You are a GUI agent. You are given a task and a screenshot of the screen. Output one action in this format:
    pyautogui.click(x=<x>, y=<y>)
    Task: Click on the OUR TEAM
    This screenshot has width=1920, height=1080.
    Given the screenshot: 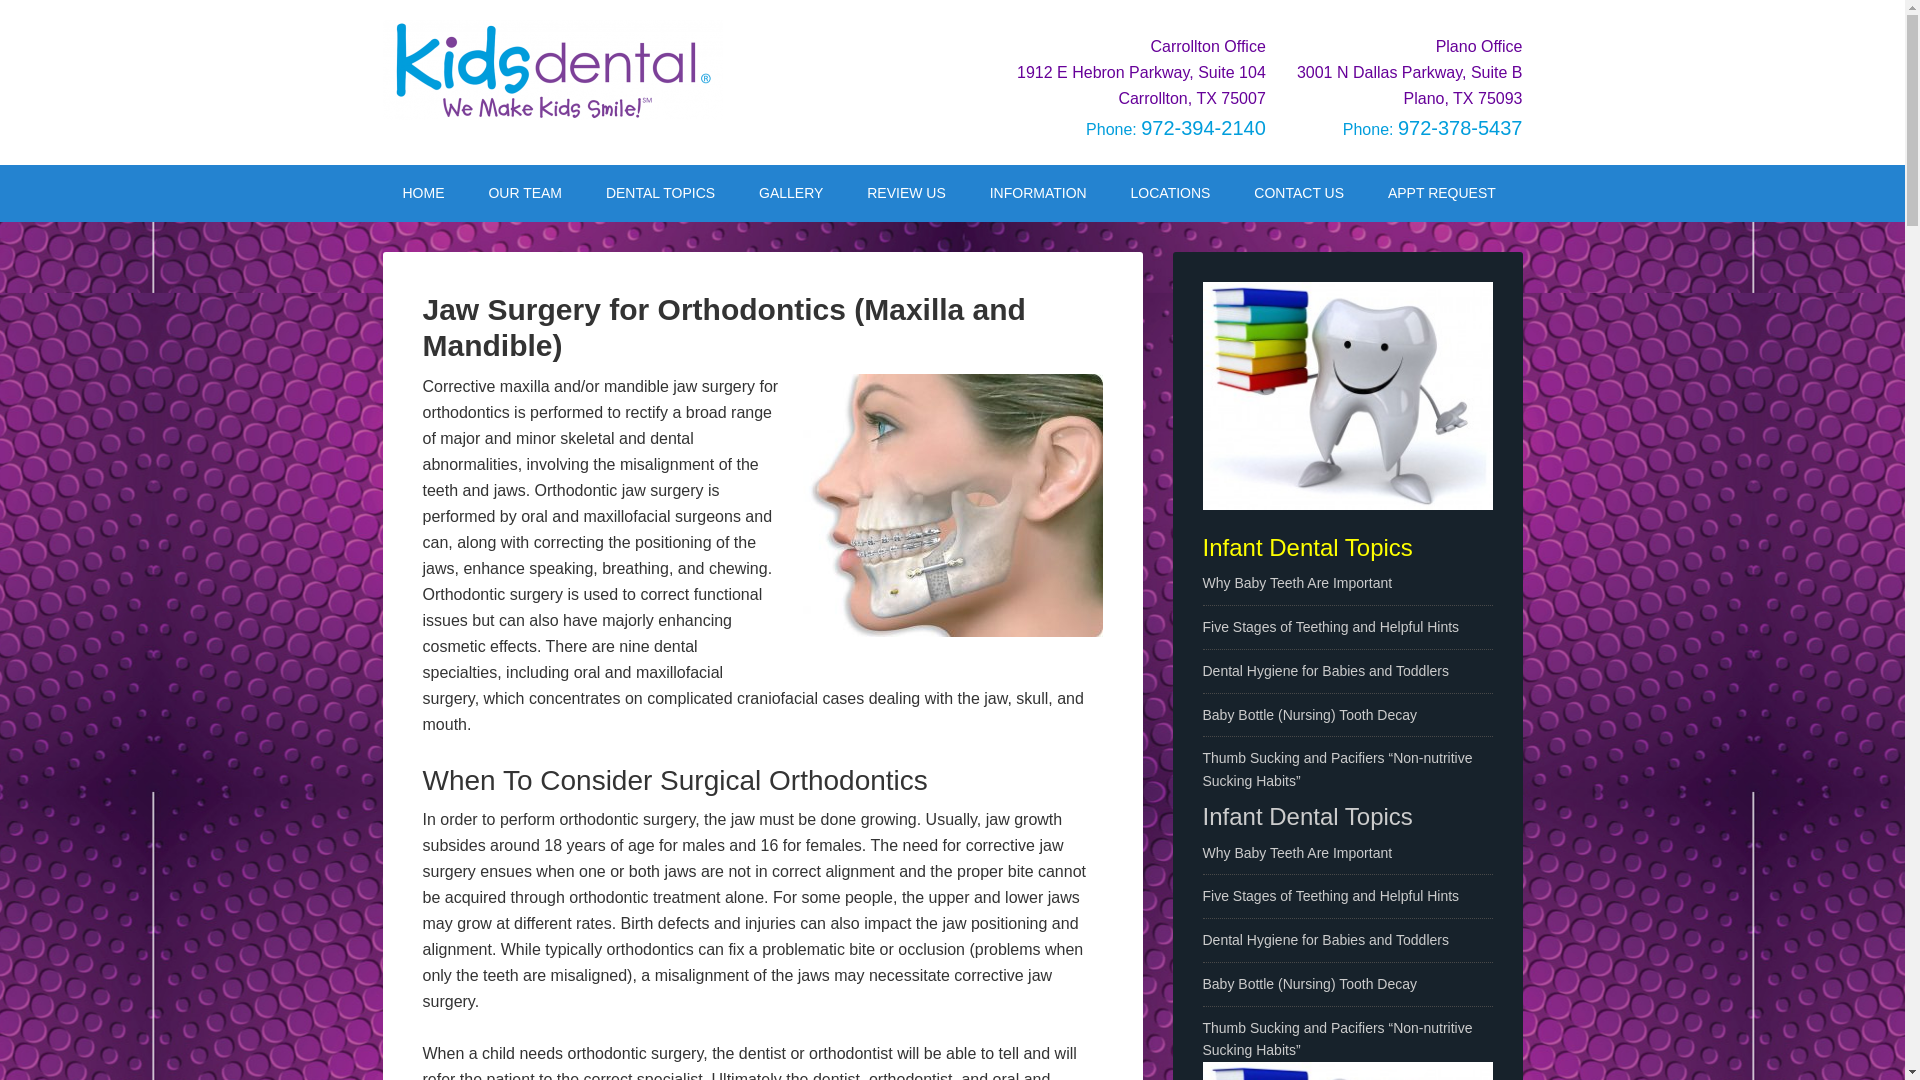 What is the action you would take?
    pyautogui.click(x=524, y=192)
    